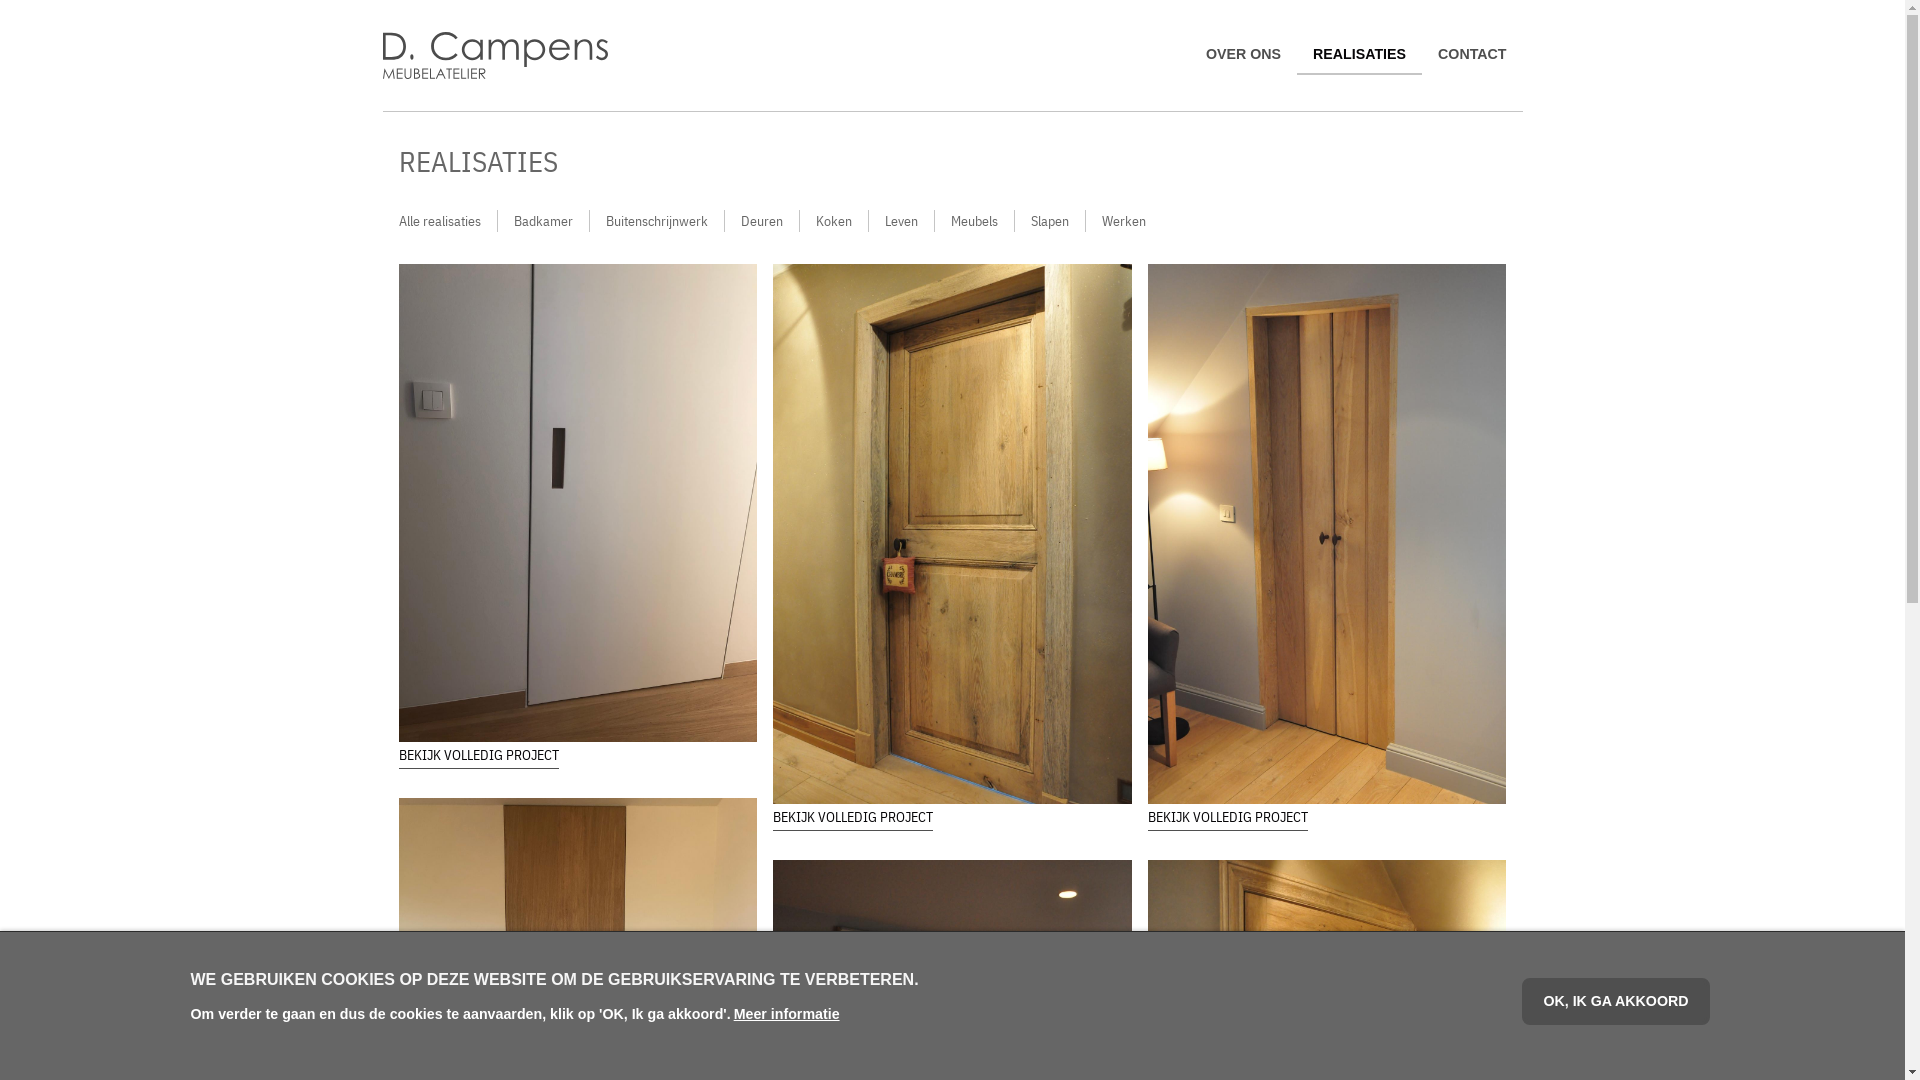 This screenshot has height=1080, width=1920. I want to click on Home, so click(532, 56).